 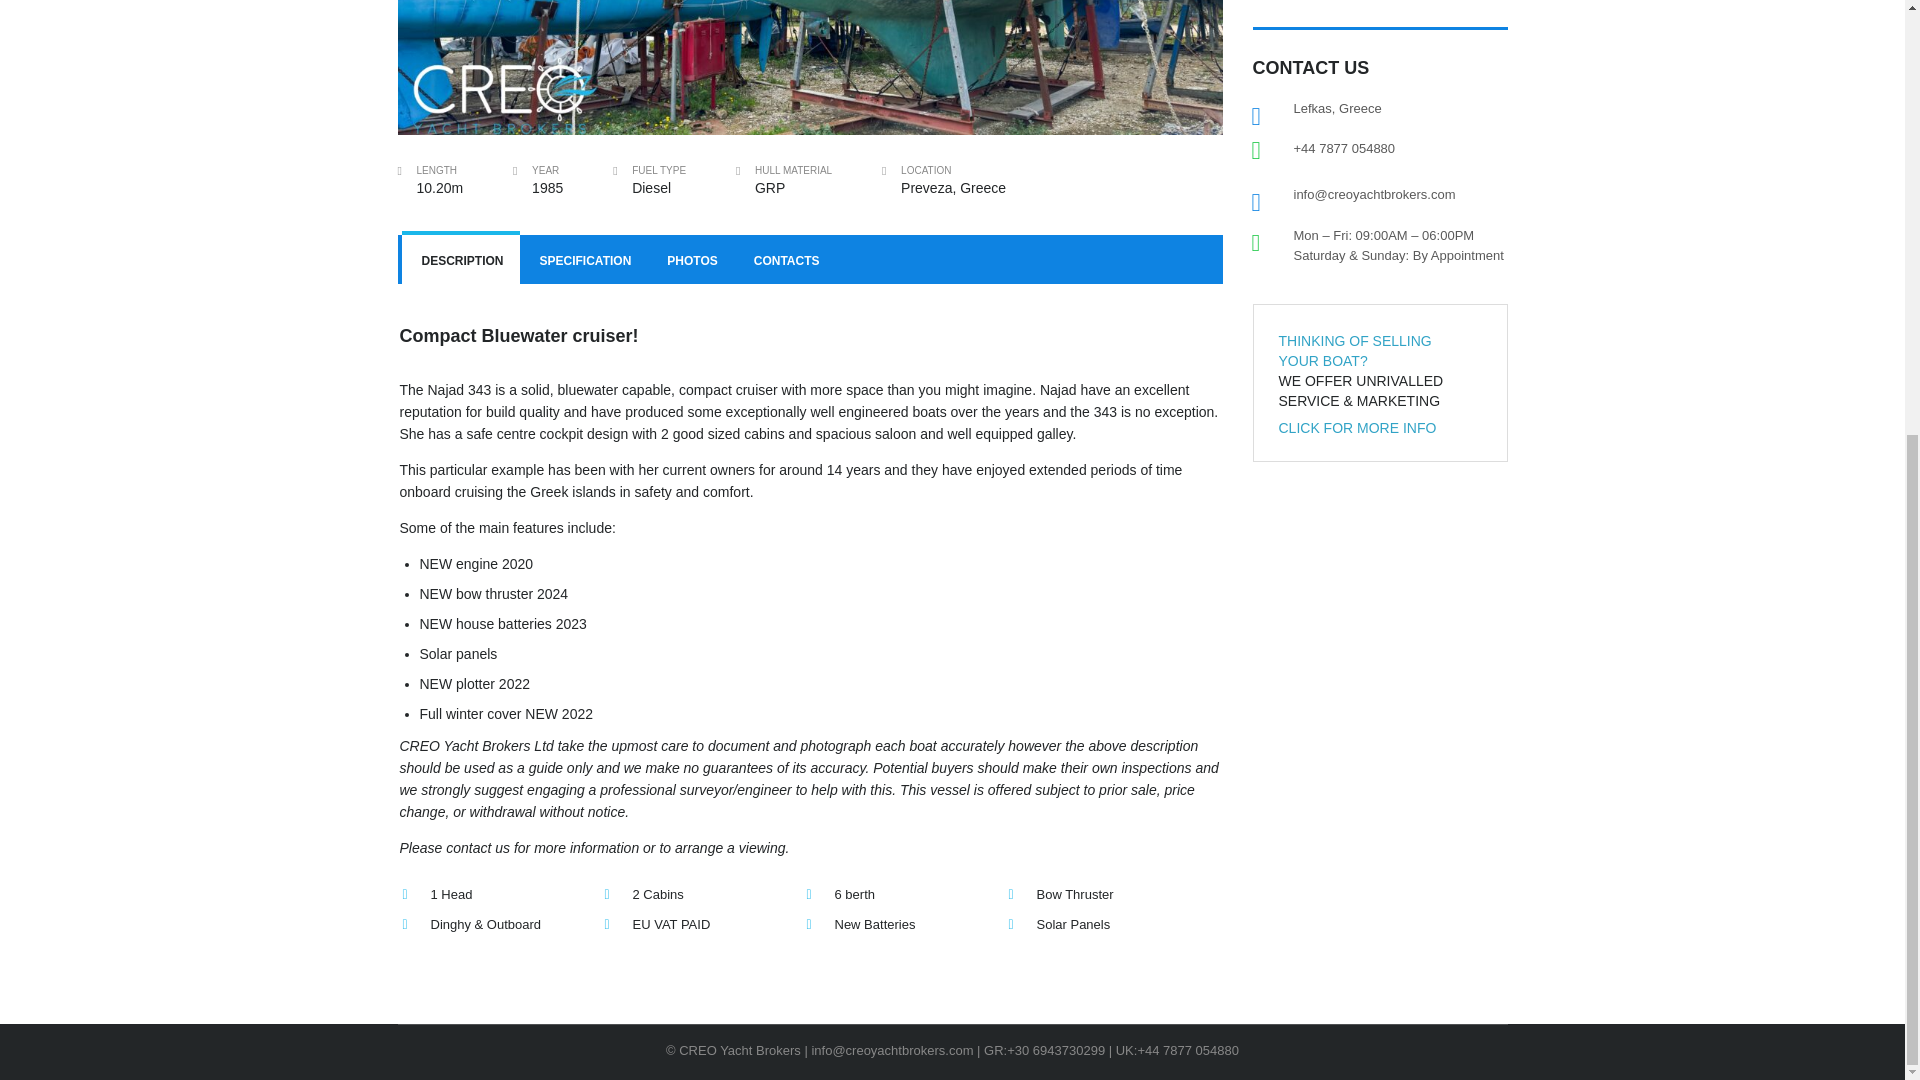 I want to click on CONTACTS, so click(x=784, y=260).